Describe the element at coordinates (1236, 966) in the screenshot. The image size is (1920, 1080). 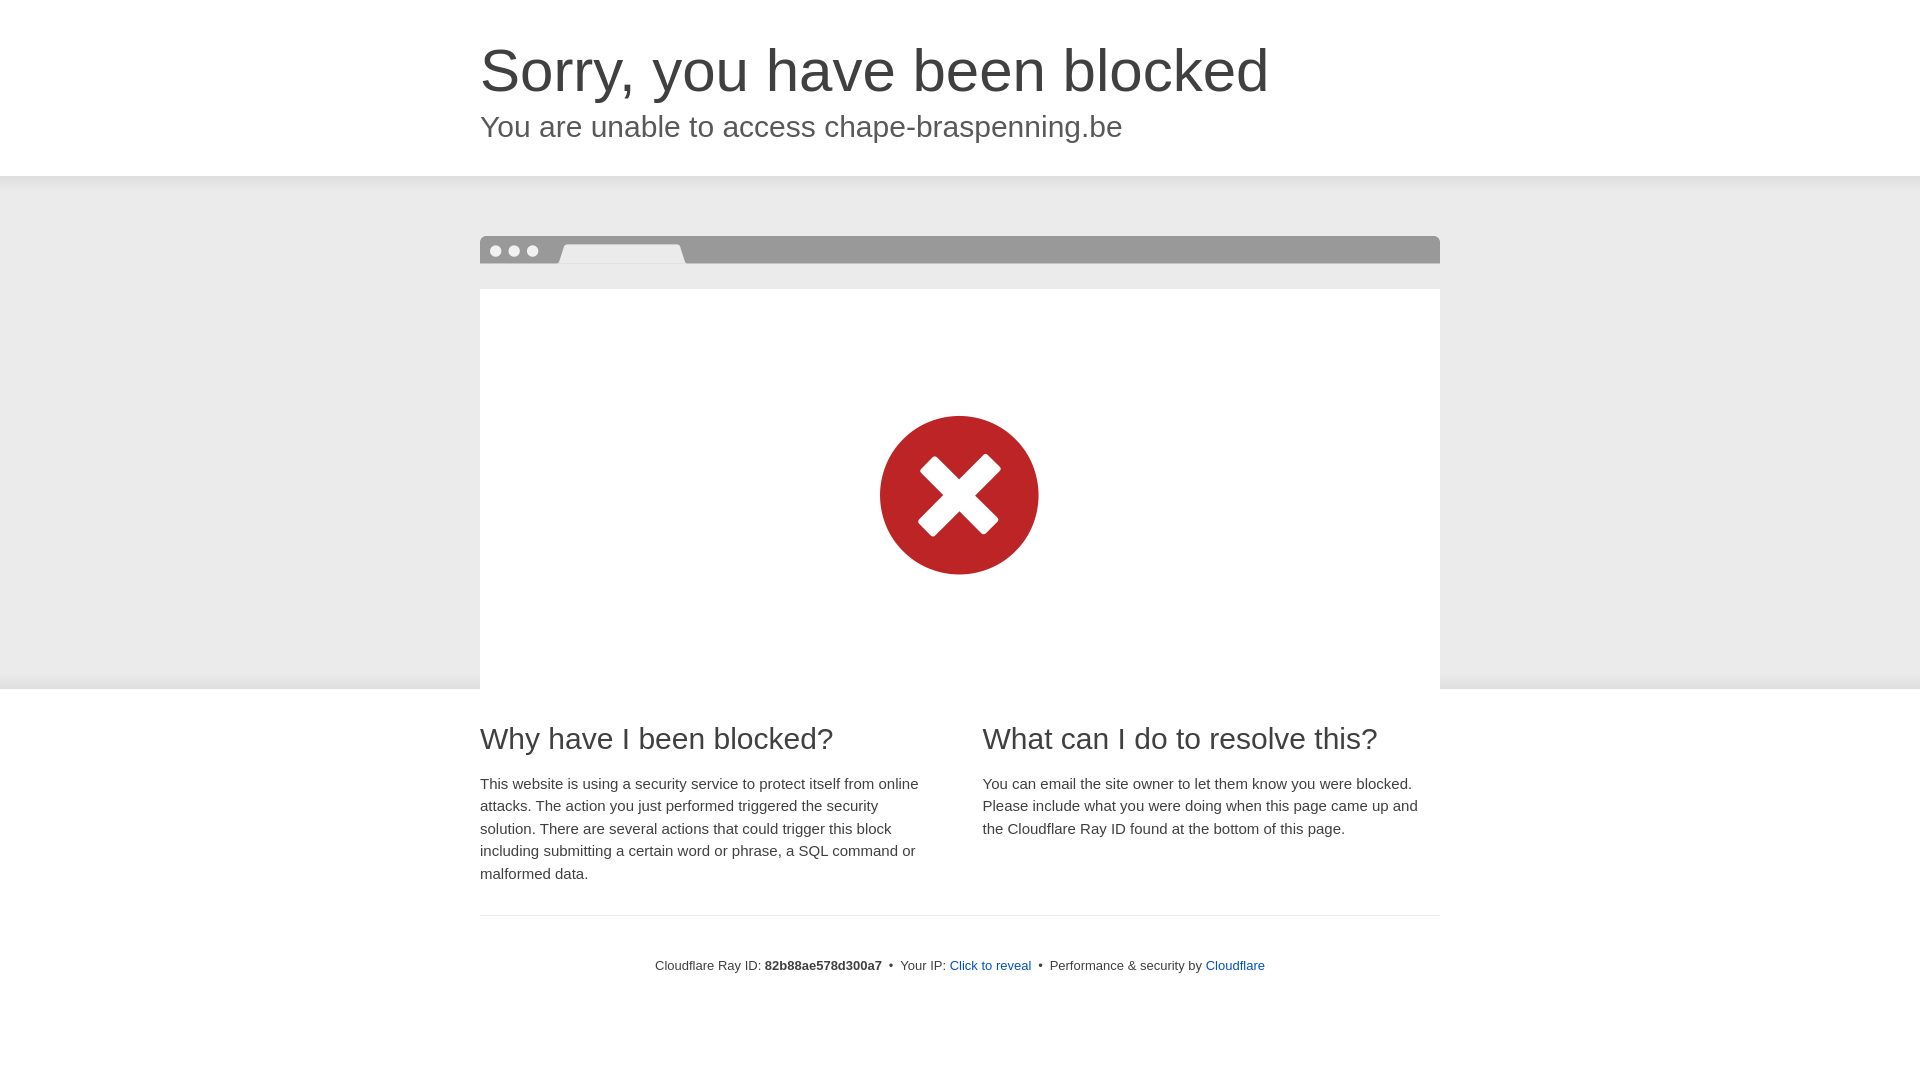
I see `Cloudflare` at that location.